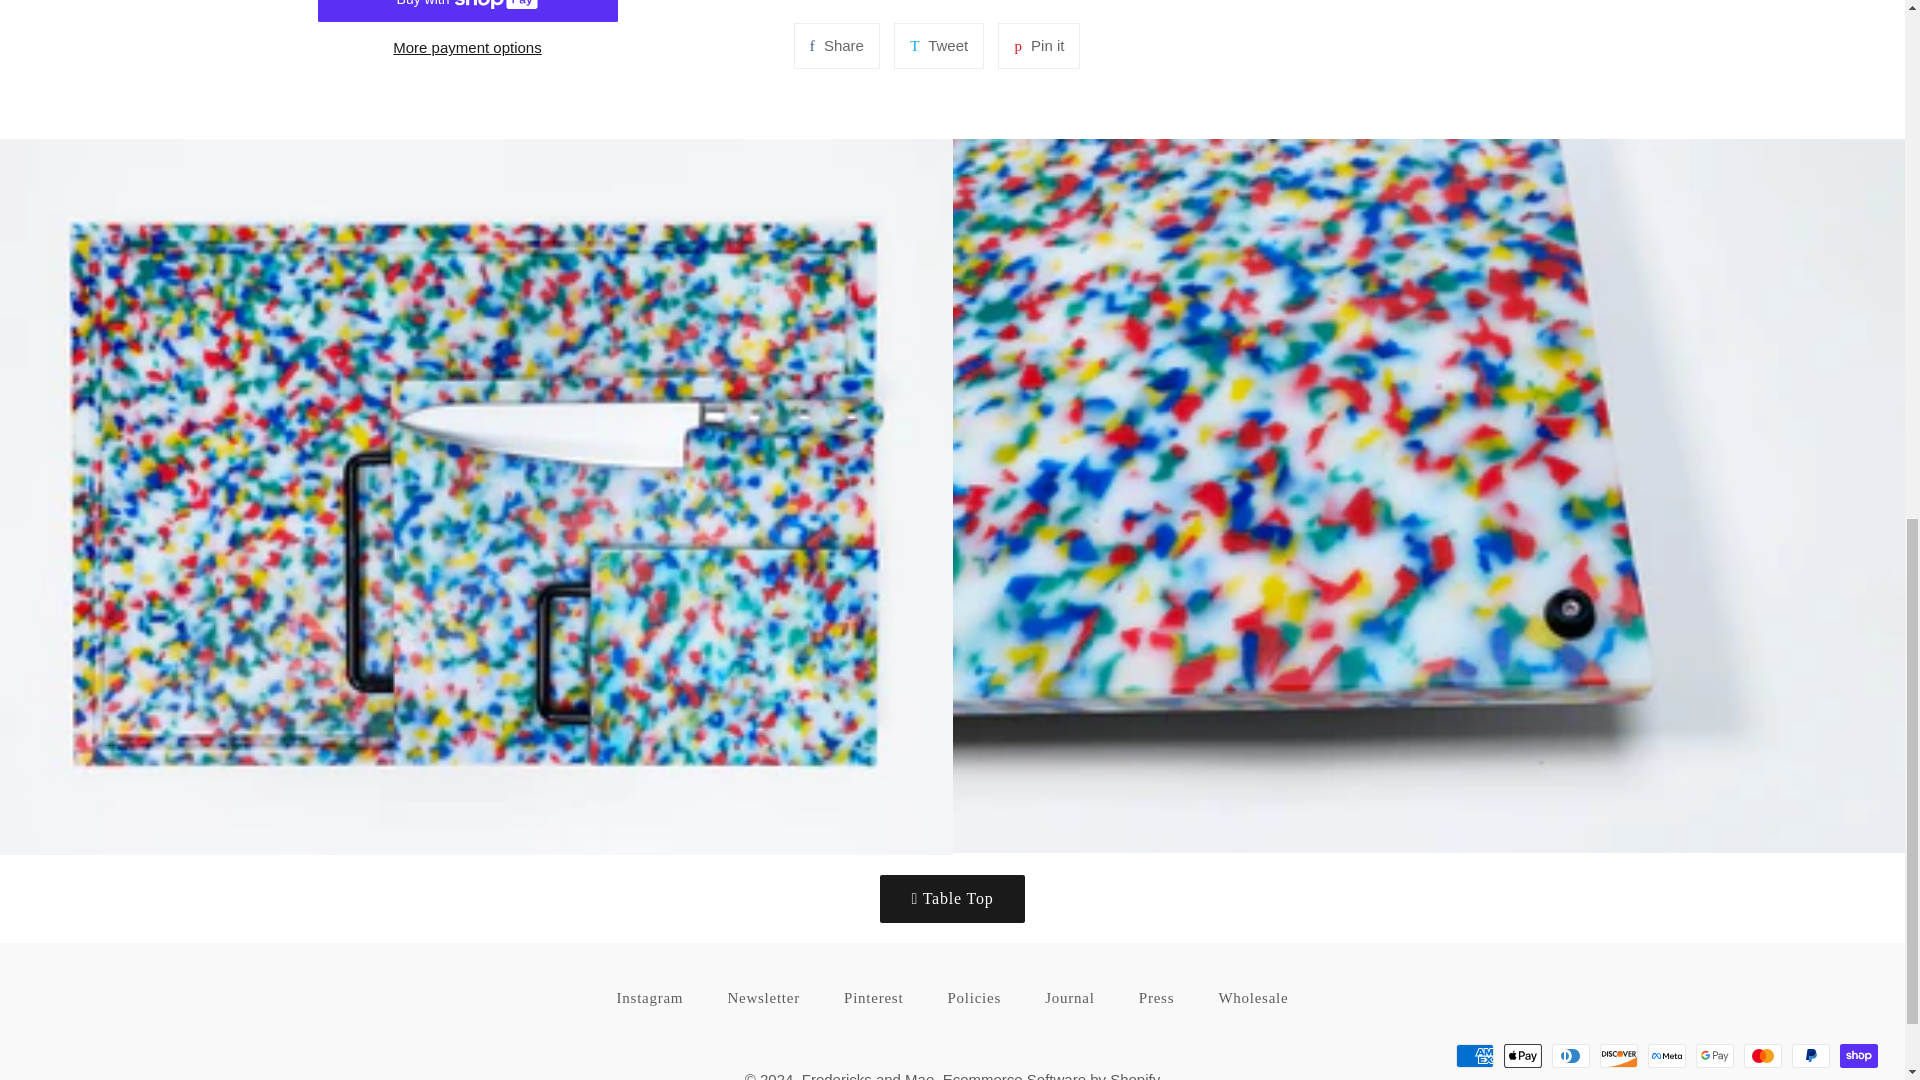 This screenshot has height=1080, width=1920. What do you see at coordinates (1474, 1056) in the screenshot?
I see `Pin on Pinterest` at bounding box center [1474, 1056].